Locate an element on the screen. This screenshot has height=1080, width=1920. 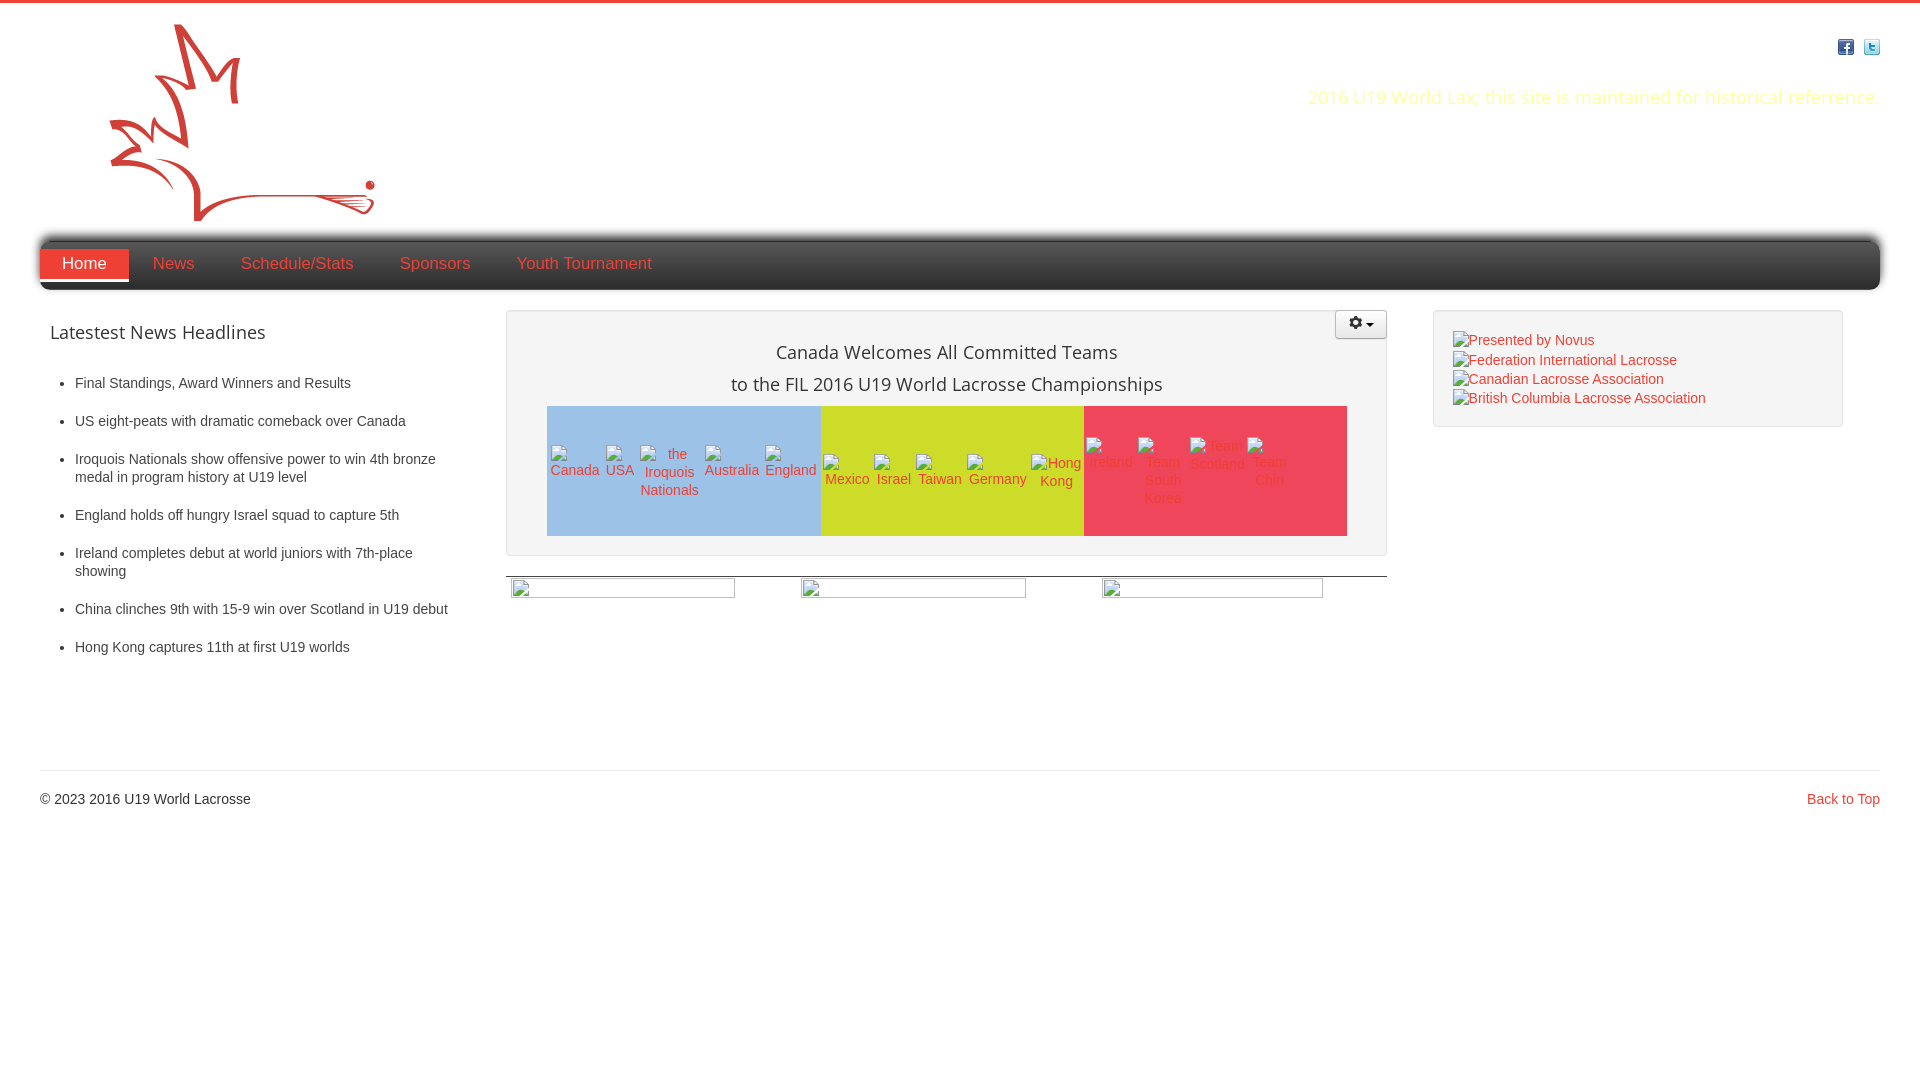
Hong Kong captures 11th at first U19 worlds is located at coordinates (212, 647).